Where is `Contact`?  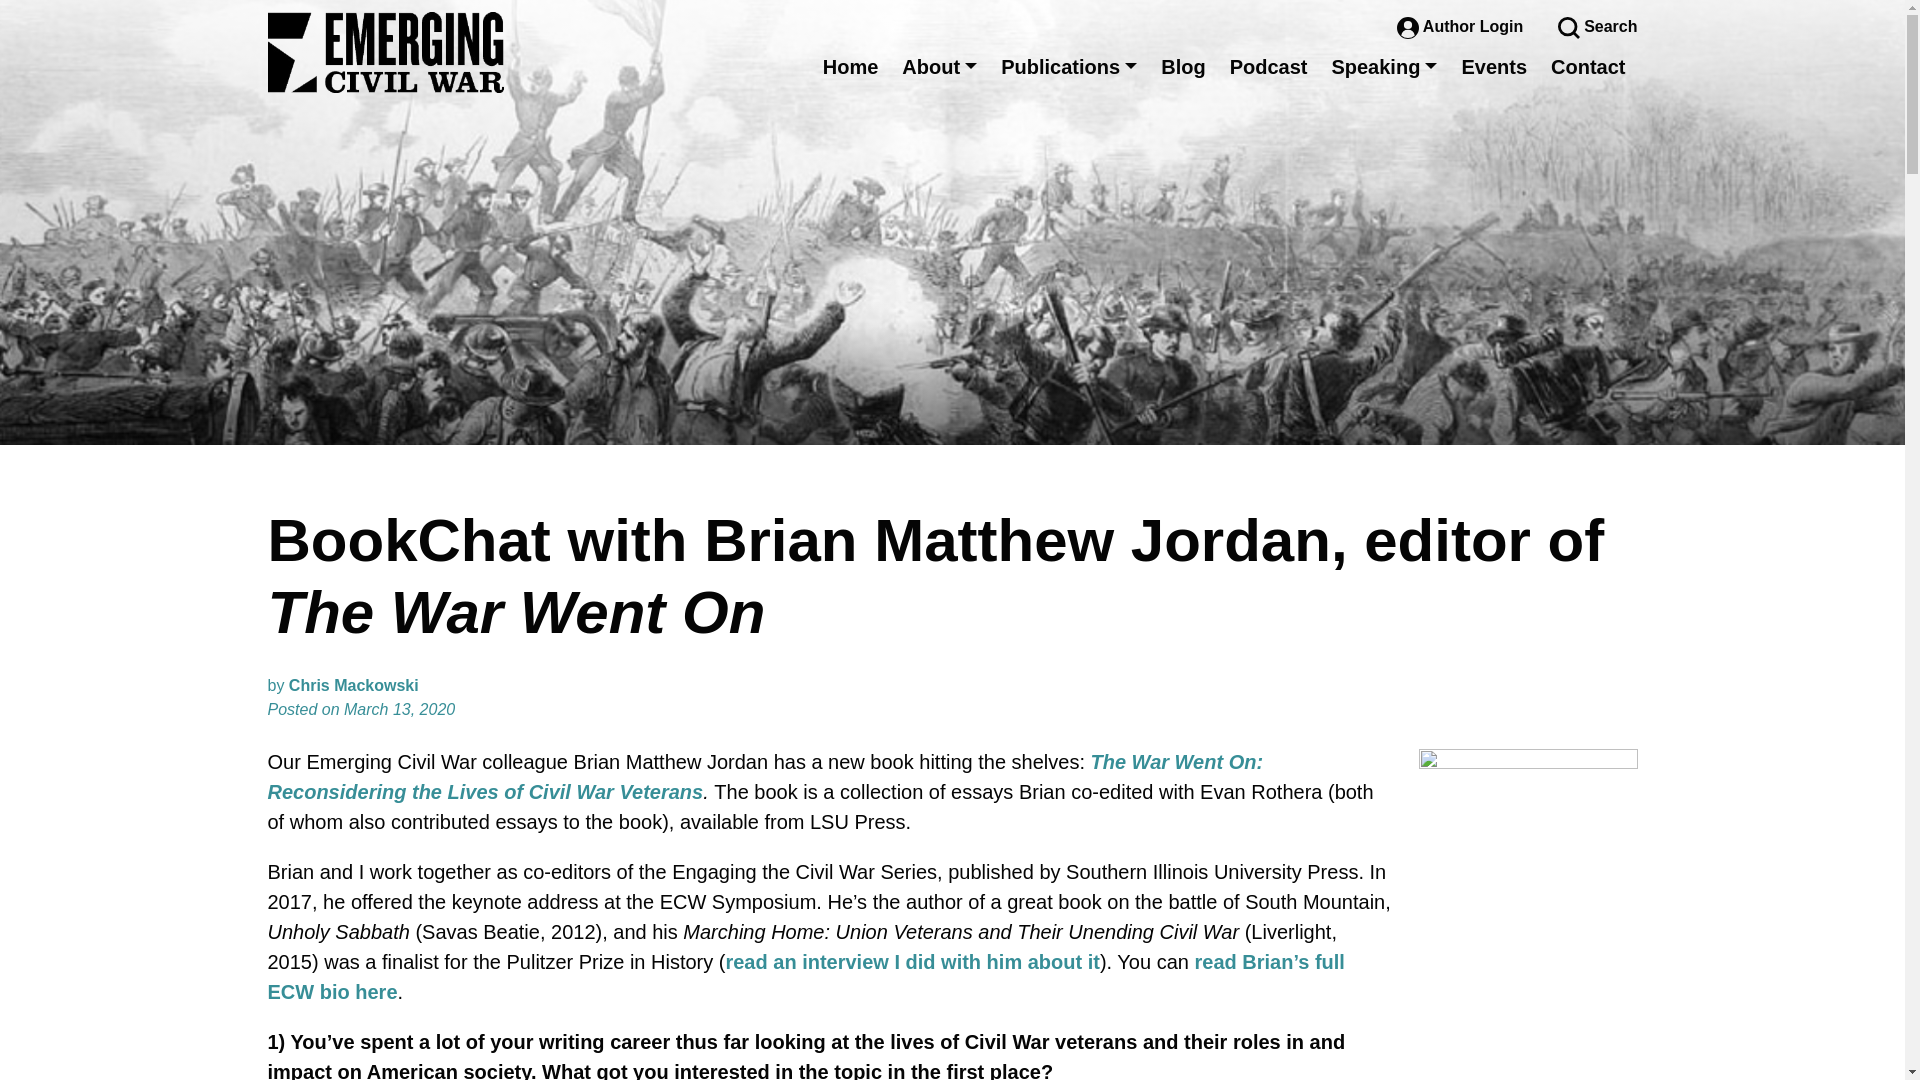 Contact is located at coordinates (1588, 66).